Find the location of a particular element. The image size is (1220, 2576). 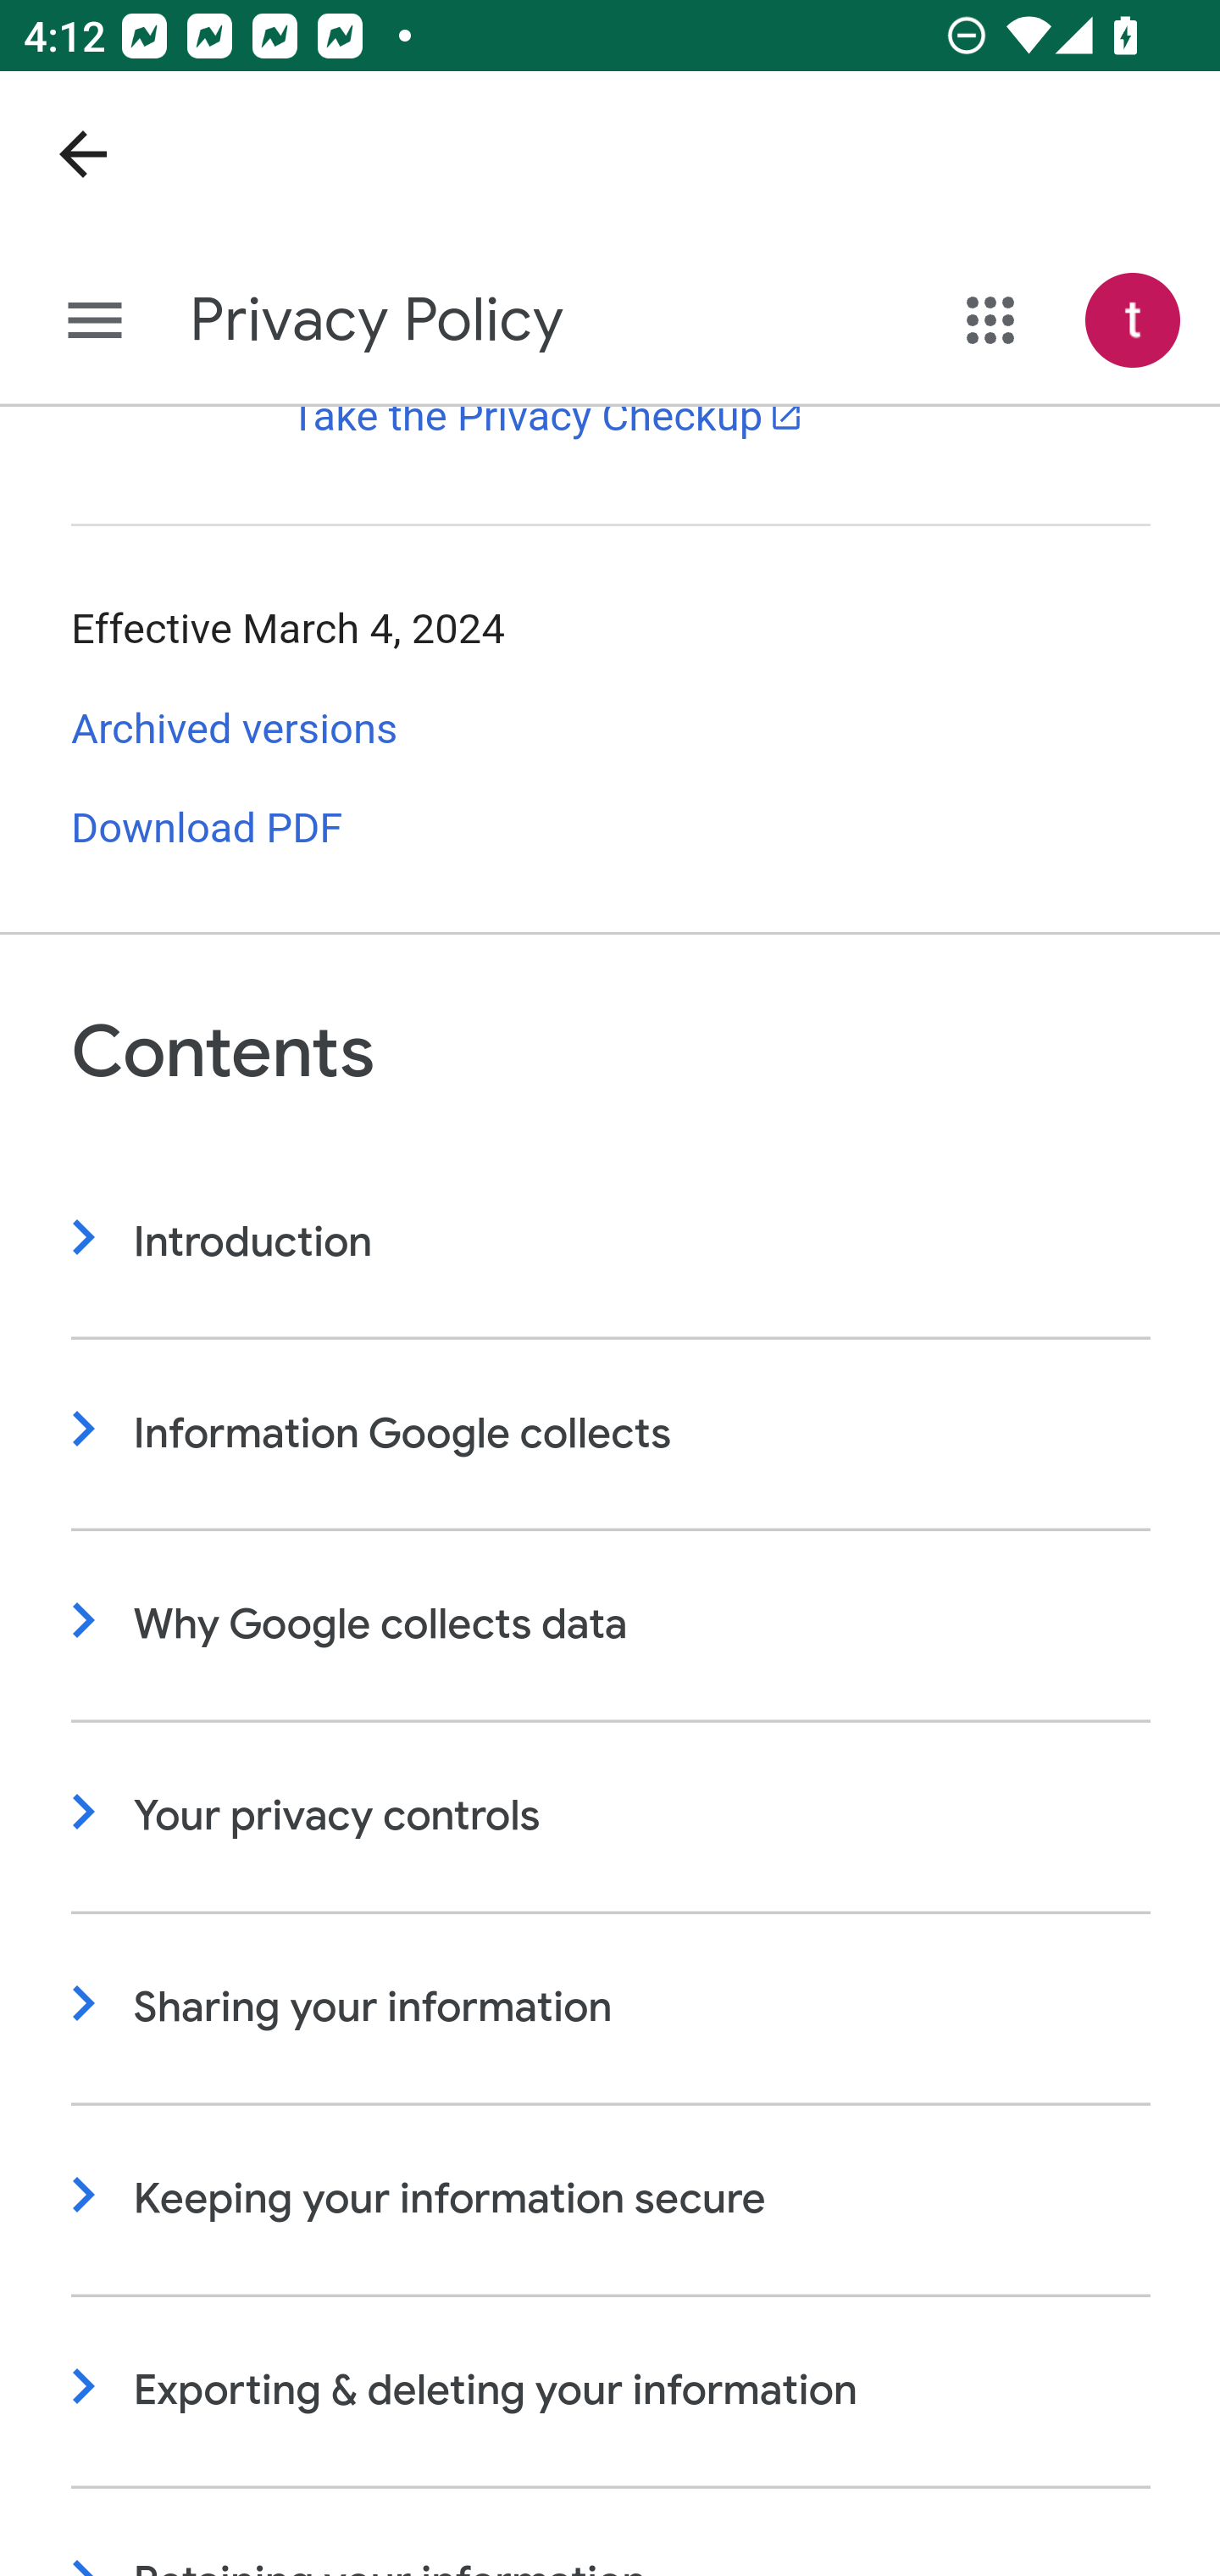

Your privacy controls is located at coordinates (612, 1817).